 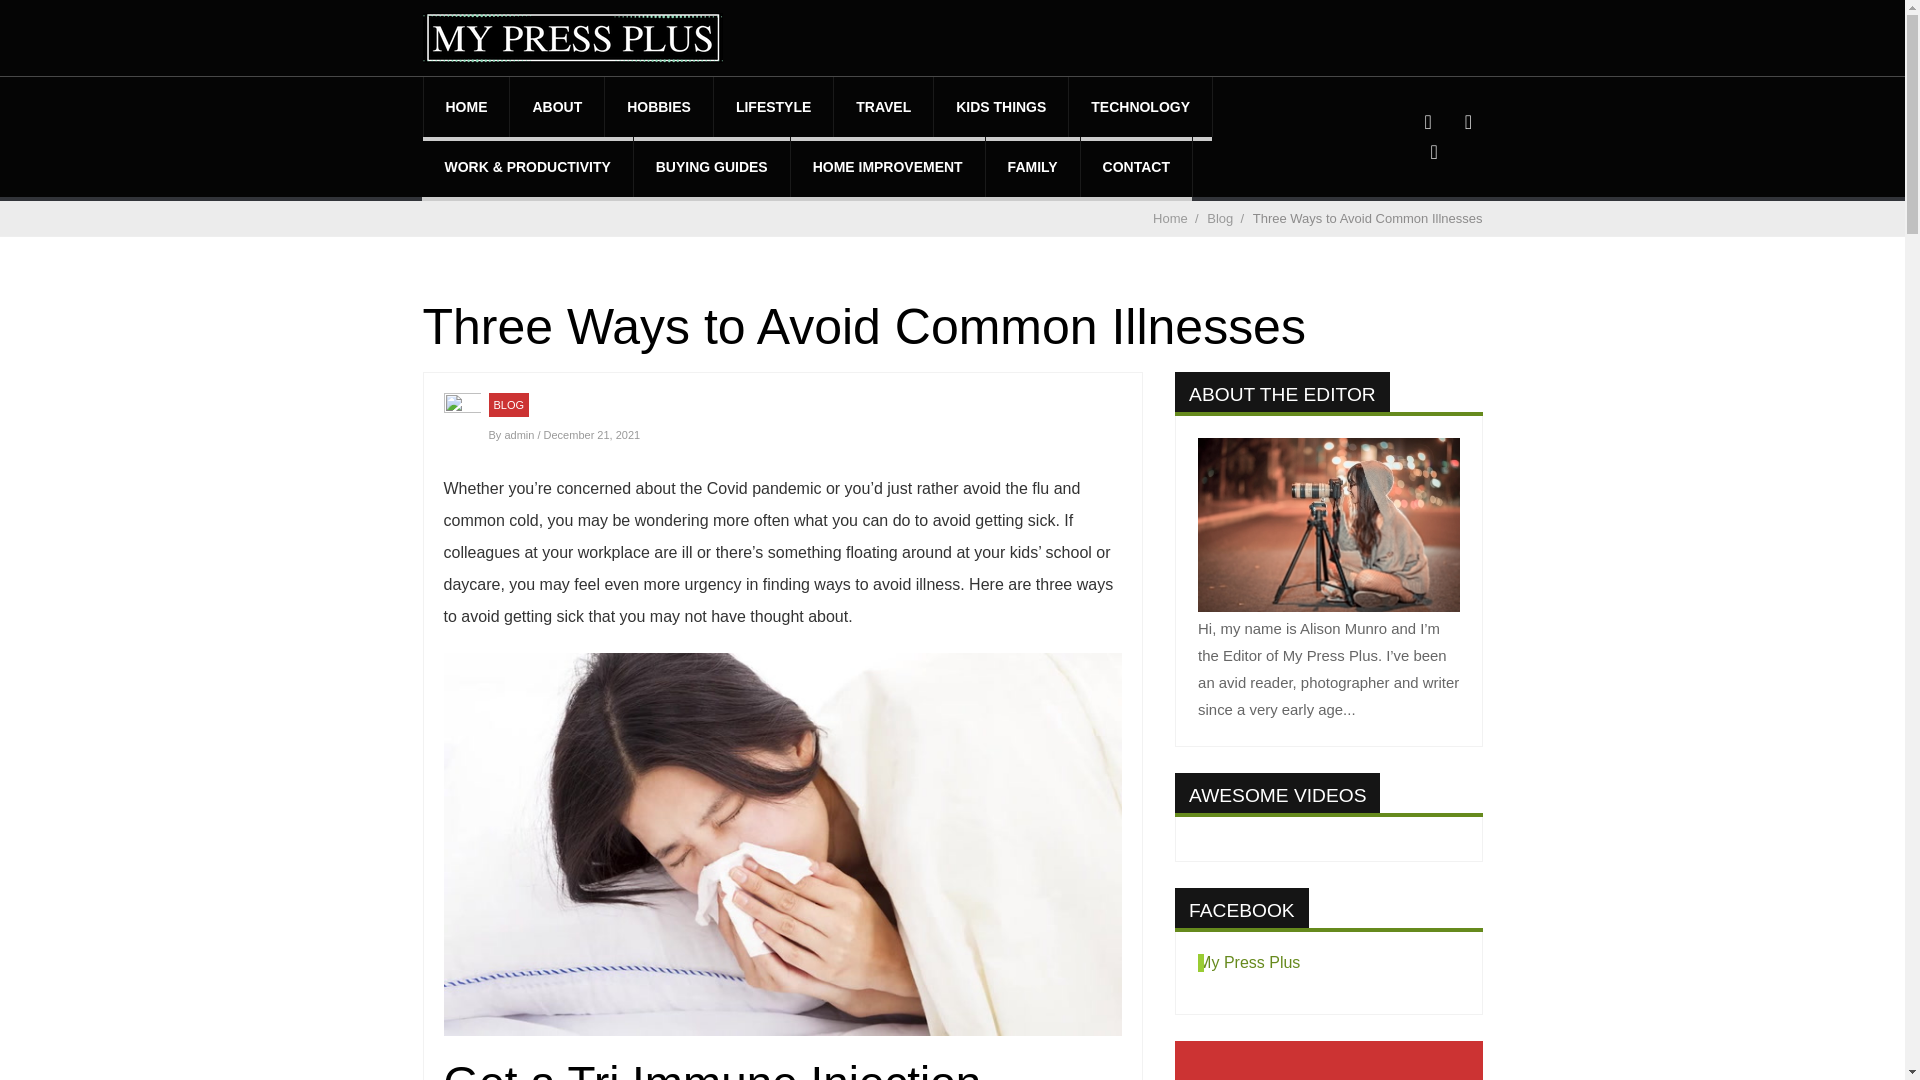 I want to click on HOME IMPROVEMENT, so click(x=888, y=166).